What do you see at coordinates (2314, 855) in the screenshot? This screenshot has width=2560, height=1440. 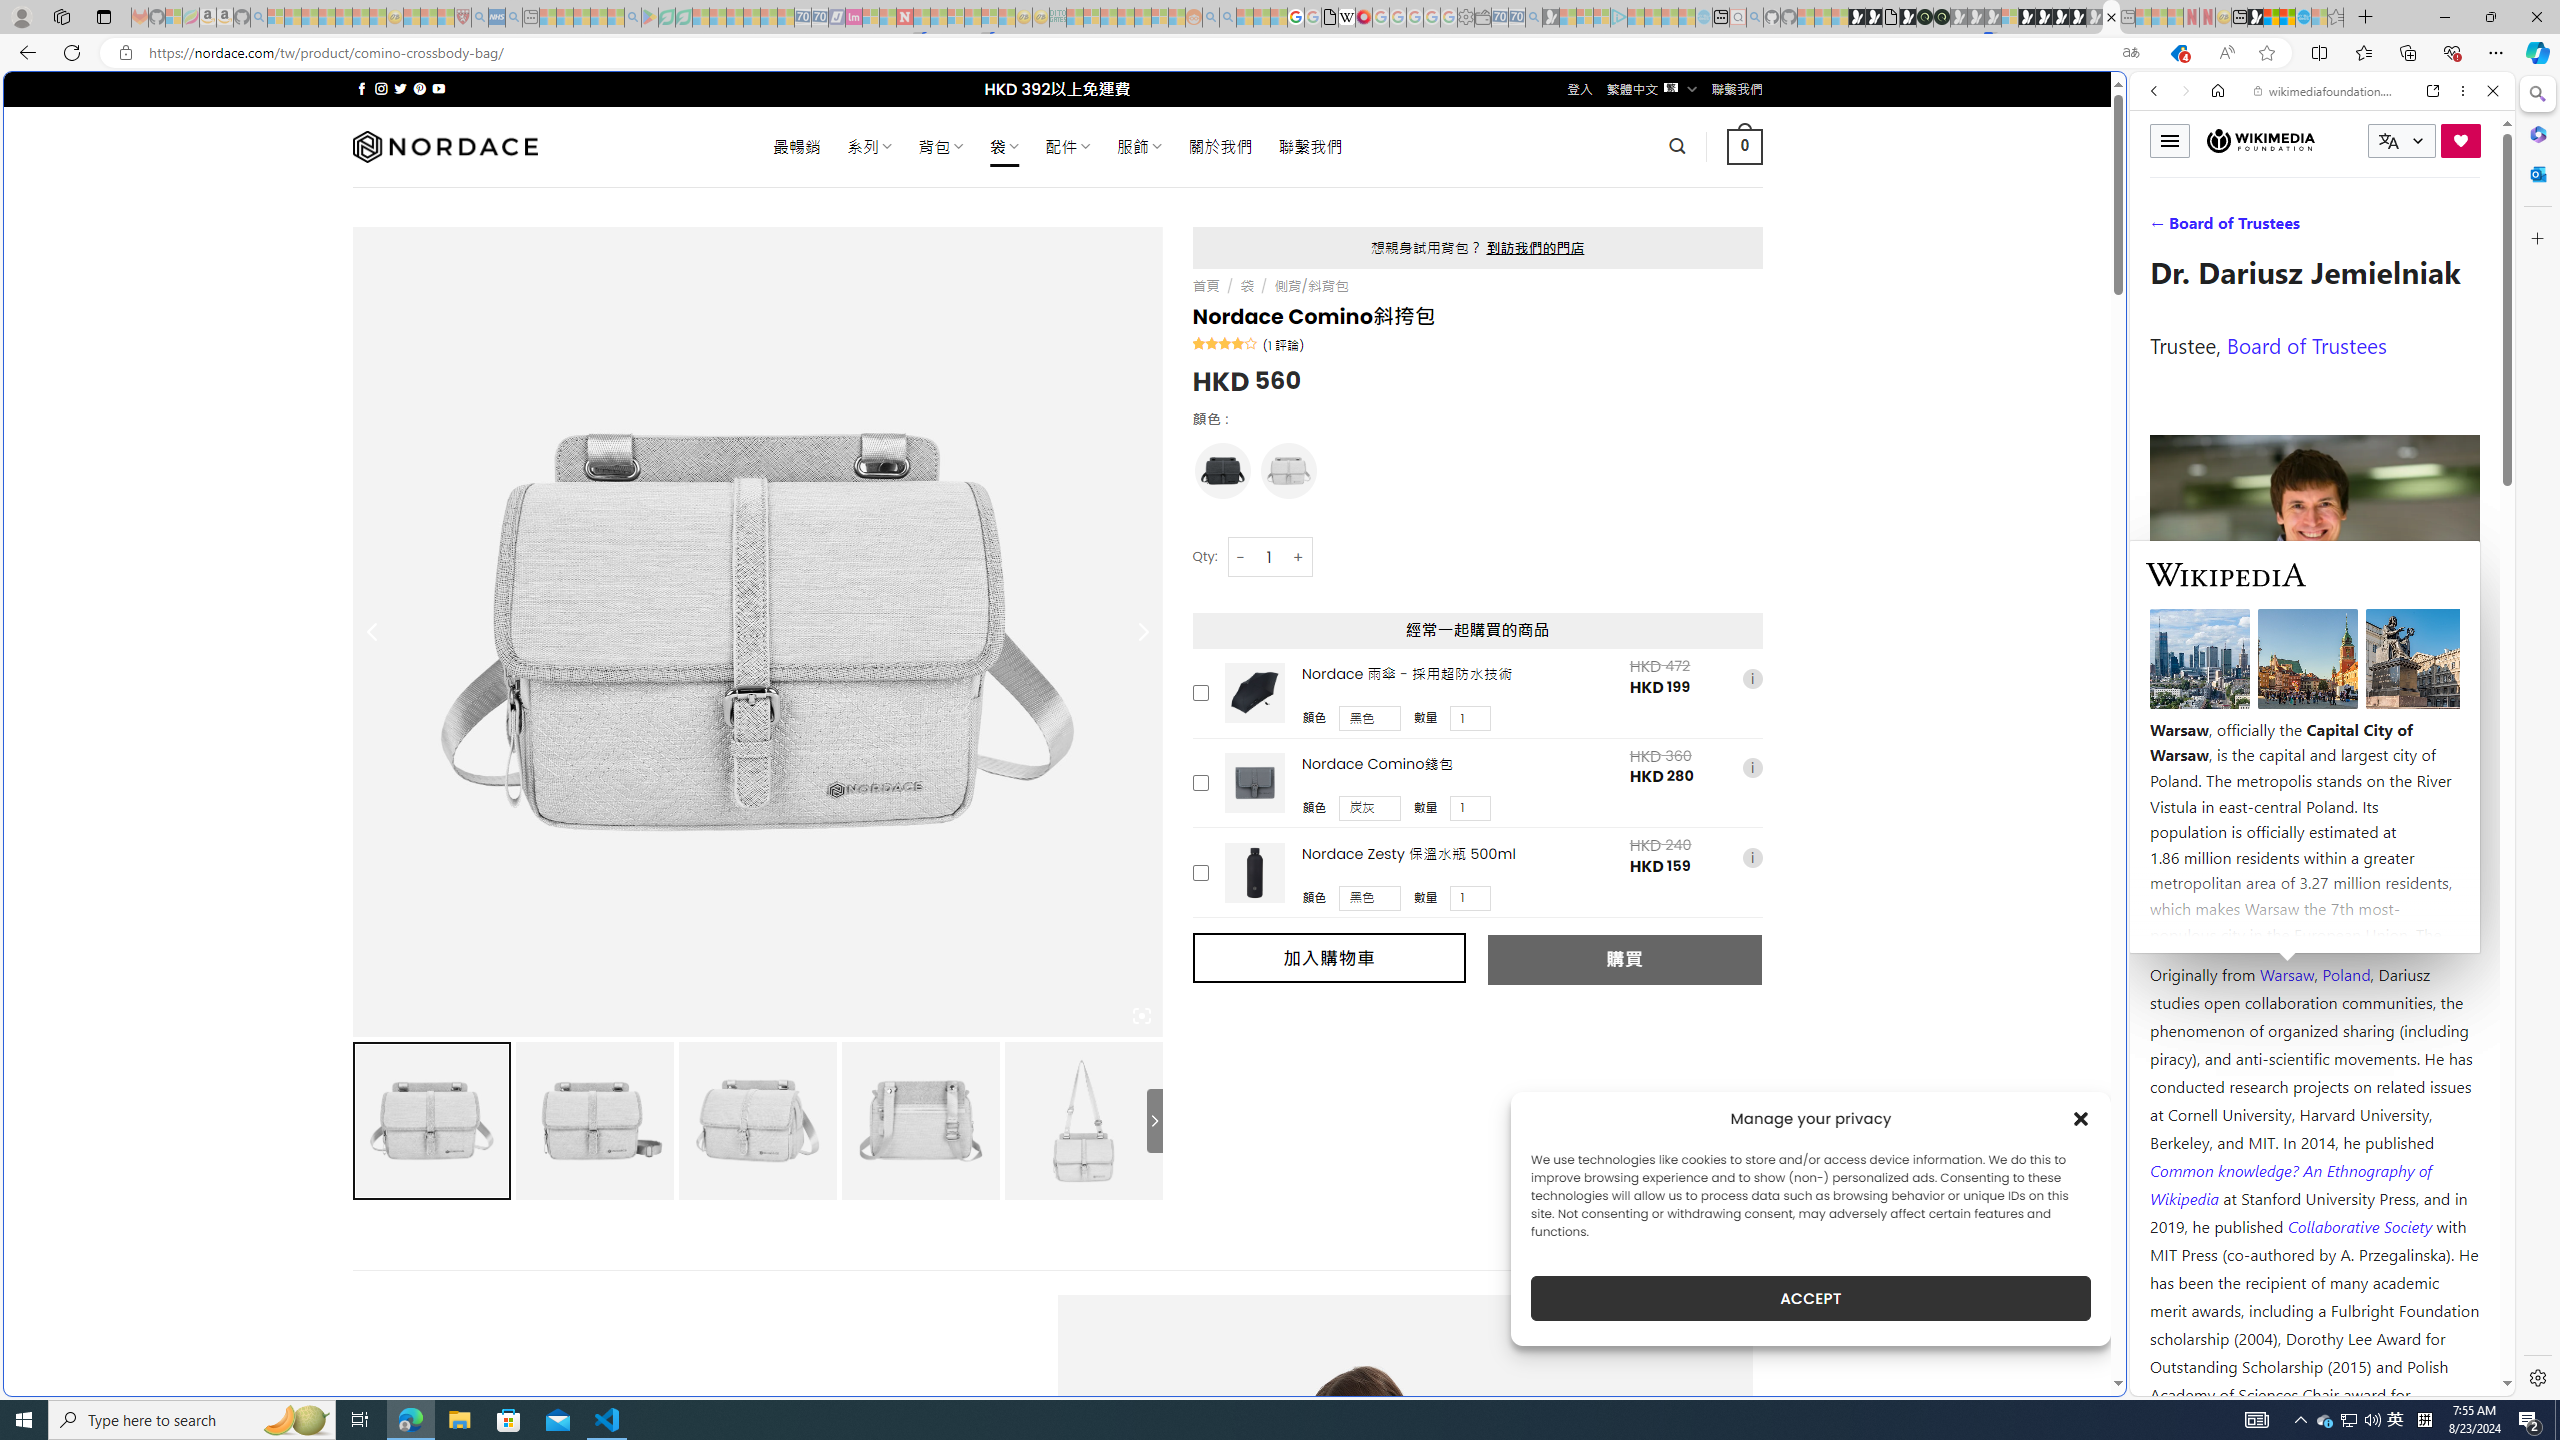 I see `Kozminski University` at bounding box center [2314, 855].